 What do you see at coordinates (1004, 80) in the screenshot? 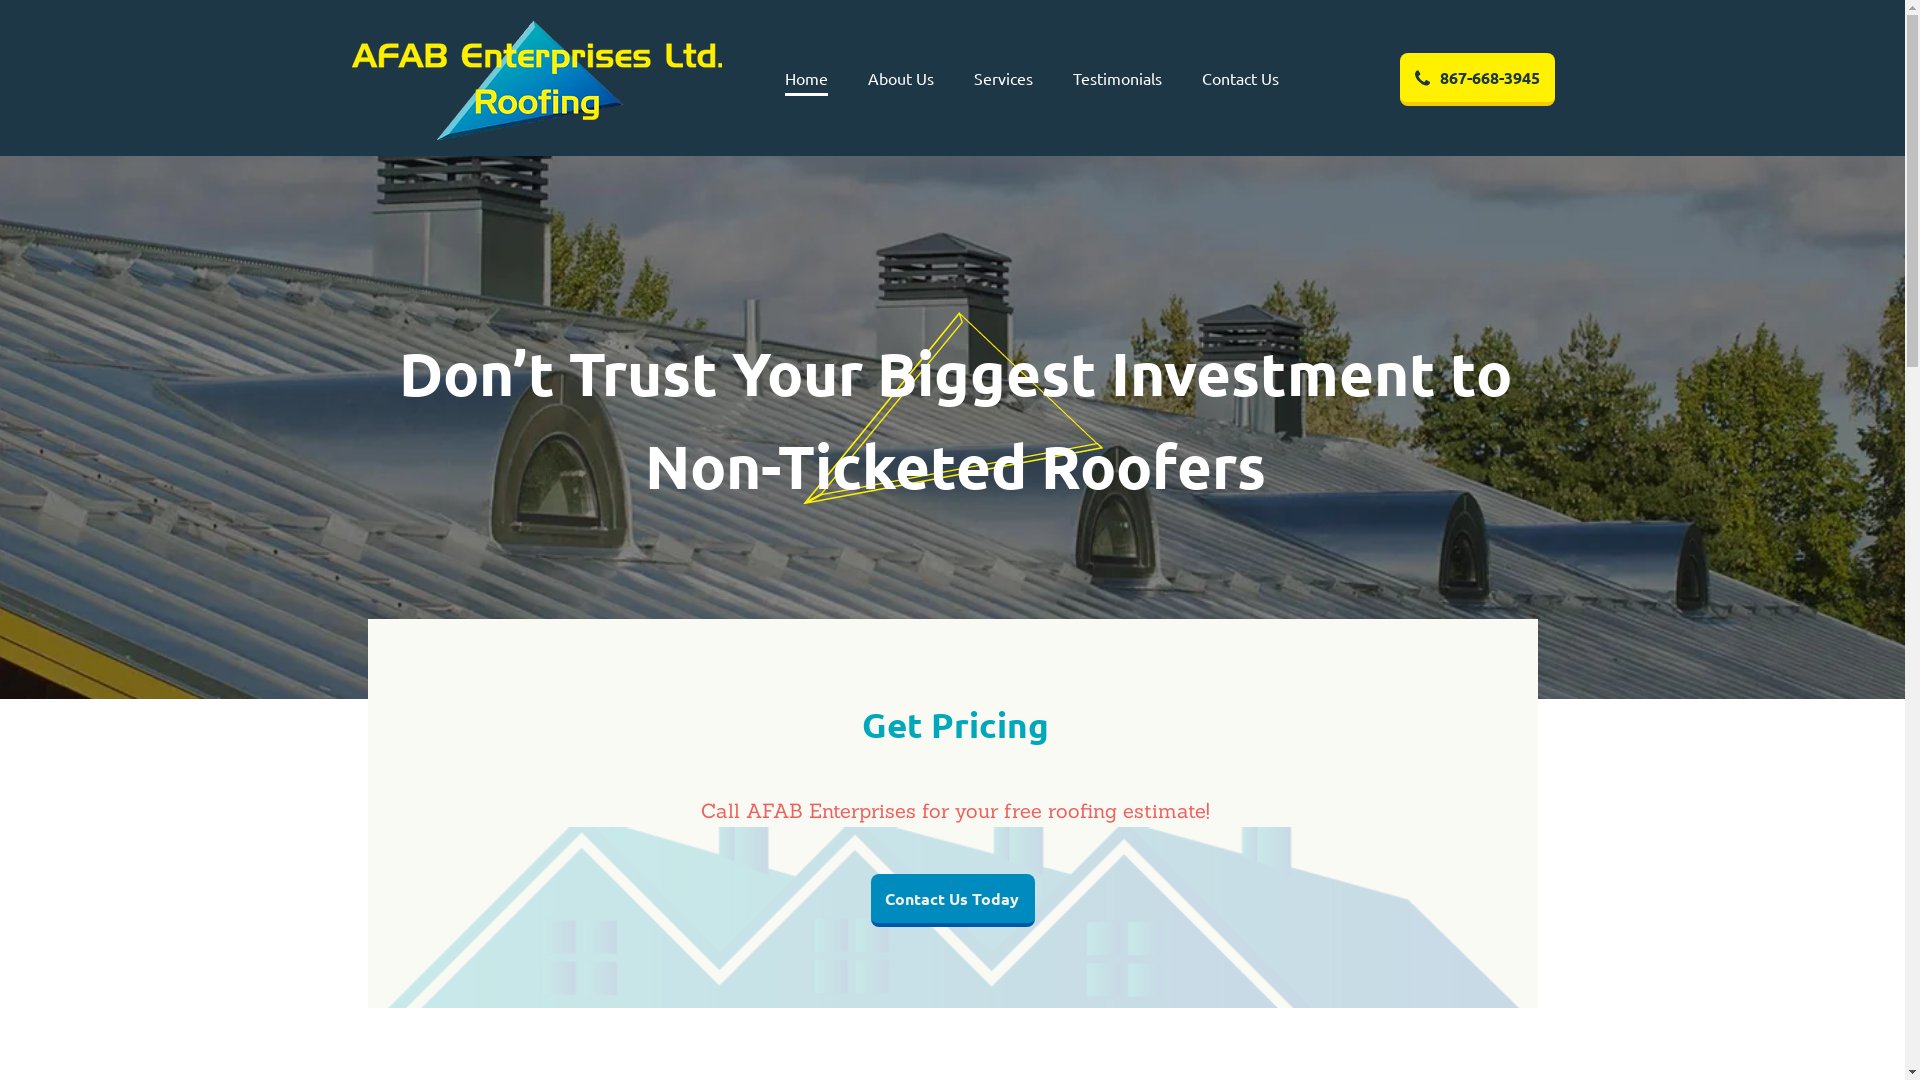
I see `Services` at bounding box center [1004, 80].